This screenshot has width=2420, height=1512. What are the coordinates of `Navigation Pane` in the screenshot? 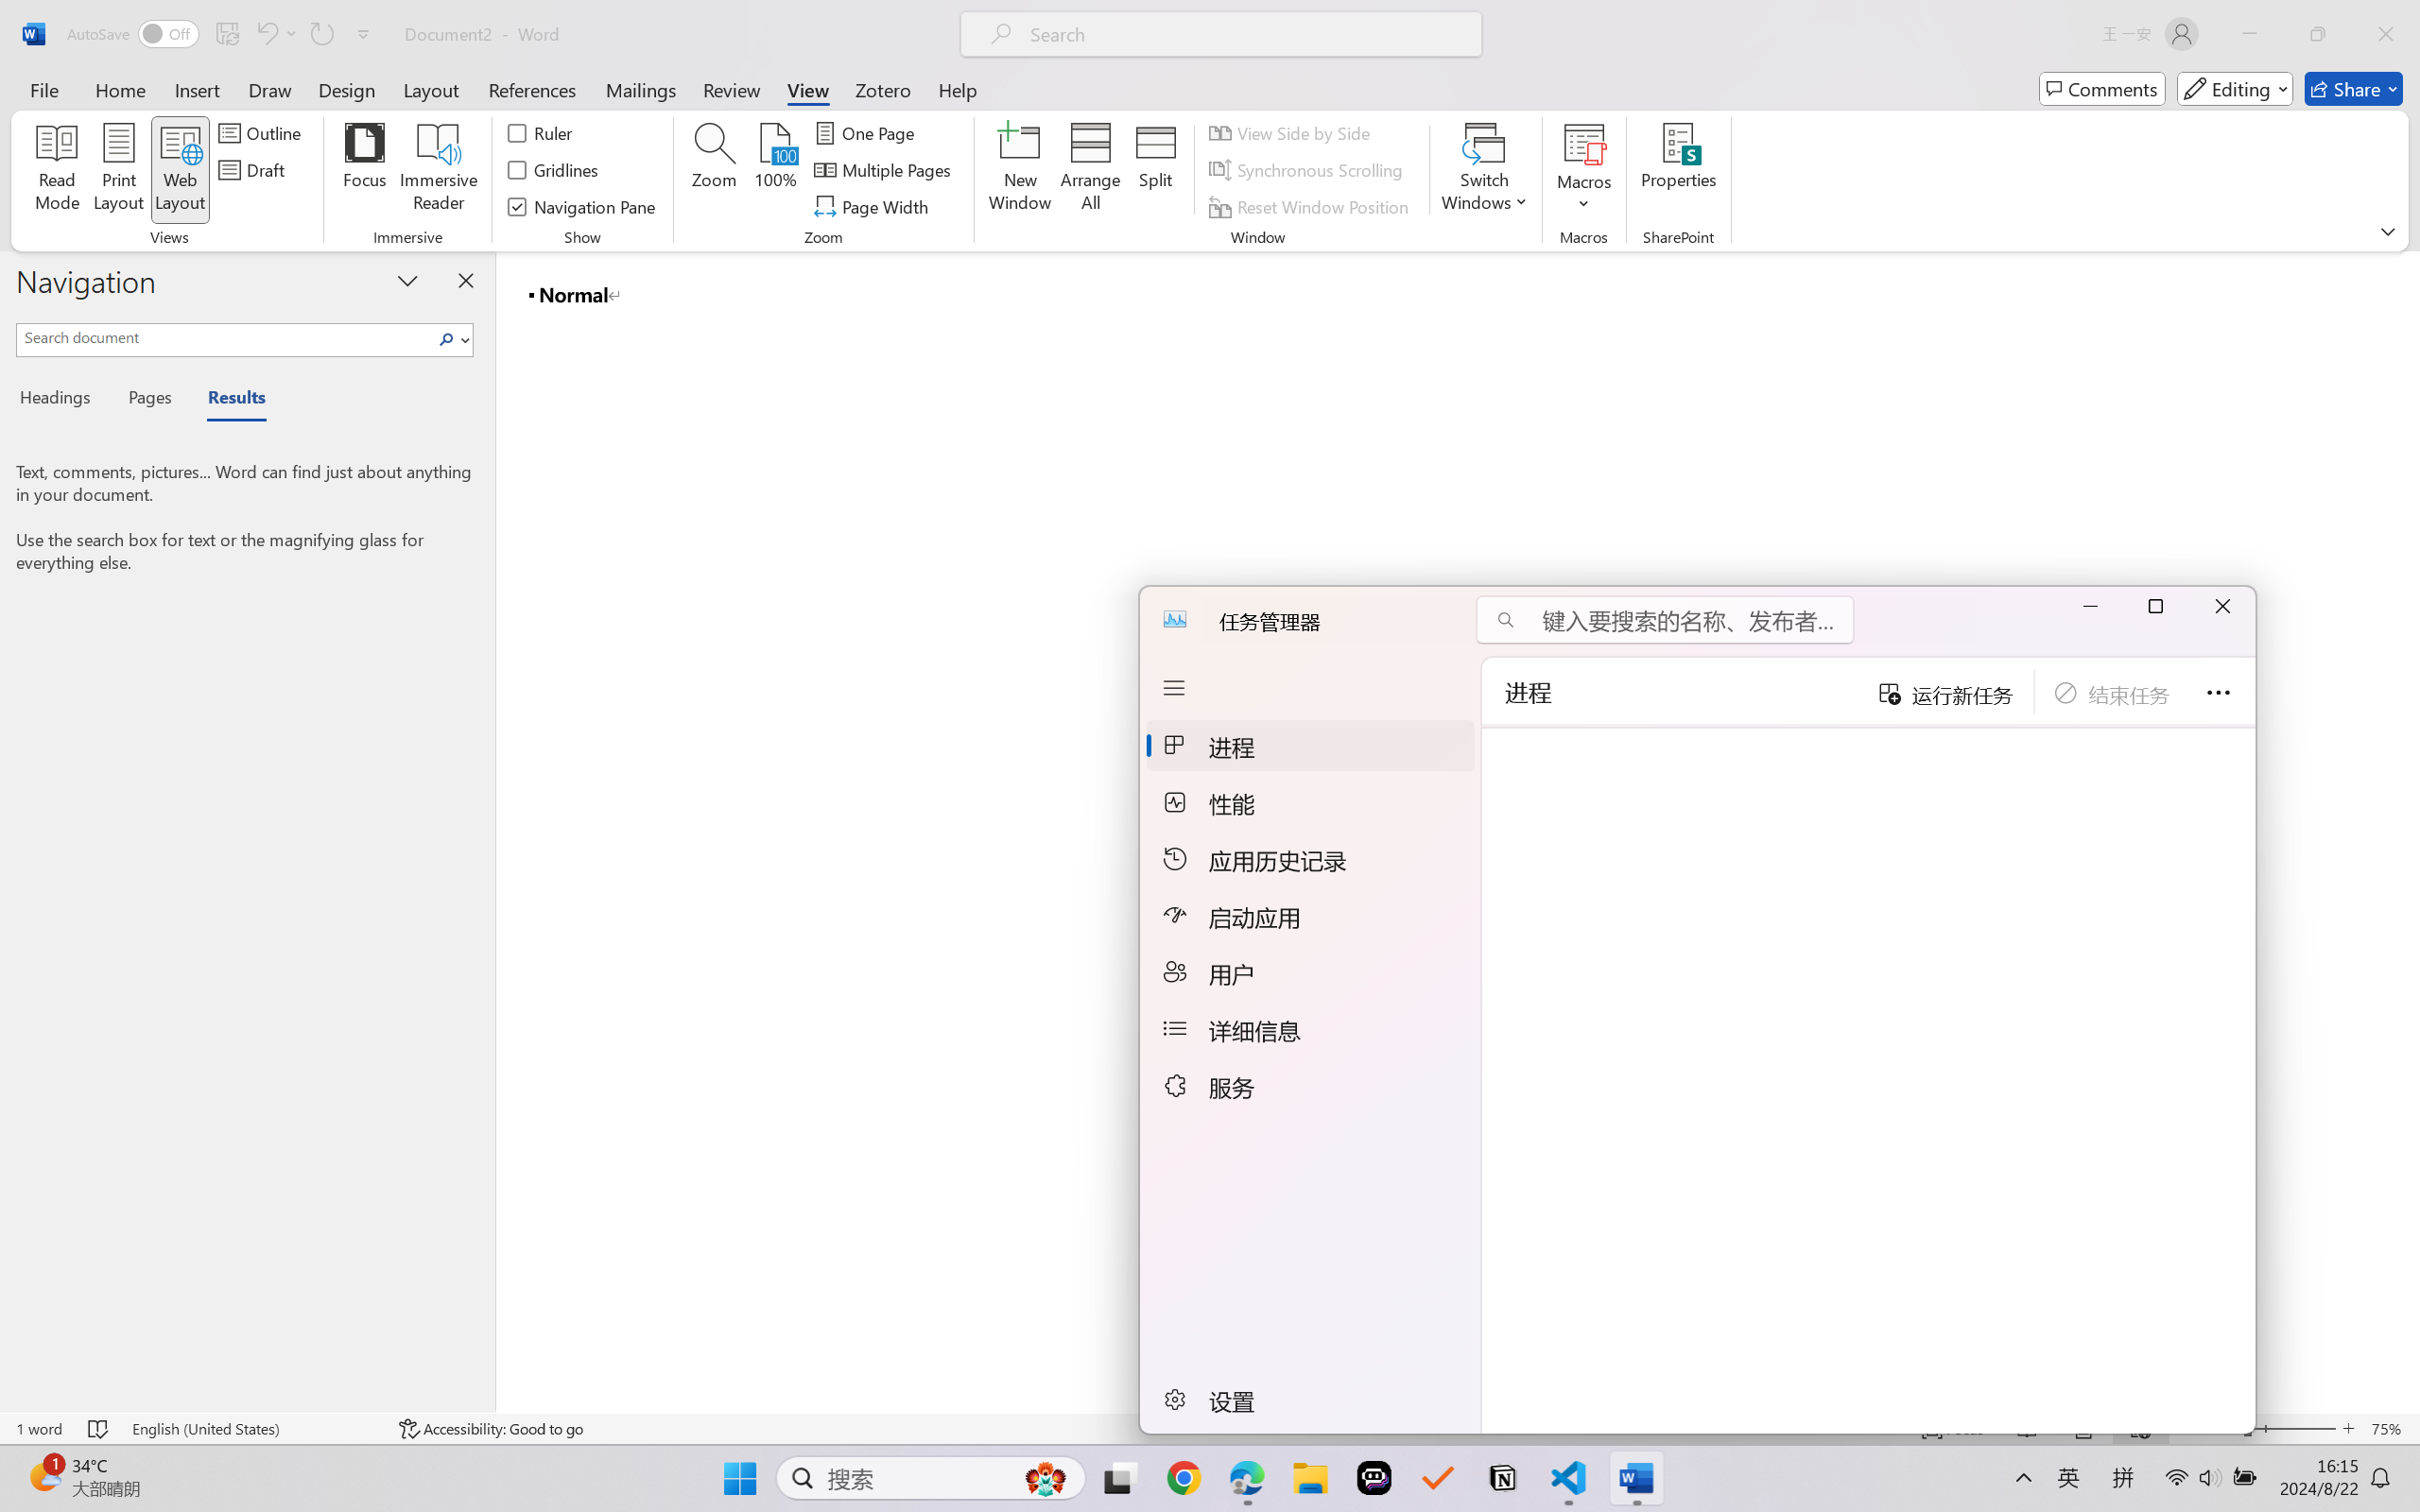 It's located at (582, 206).